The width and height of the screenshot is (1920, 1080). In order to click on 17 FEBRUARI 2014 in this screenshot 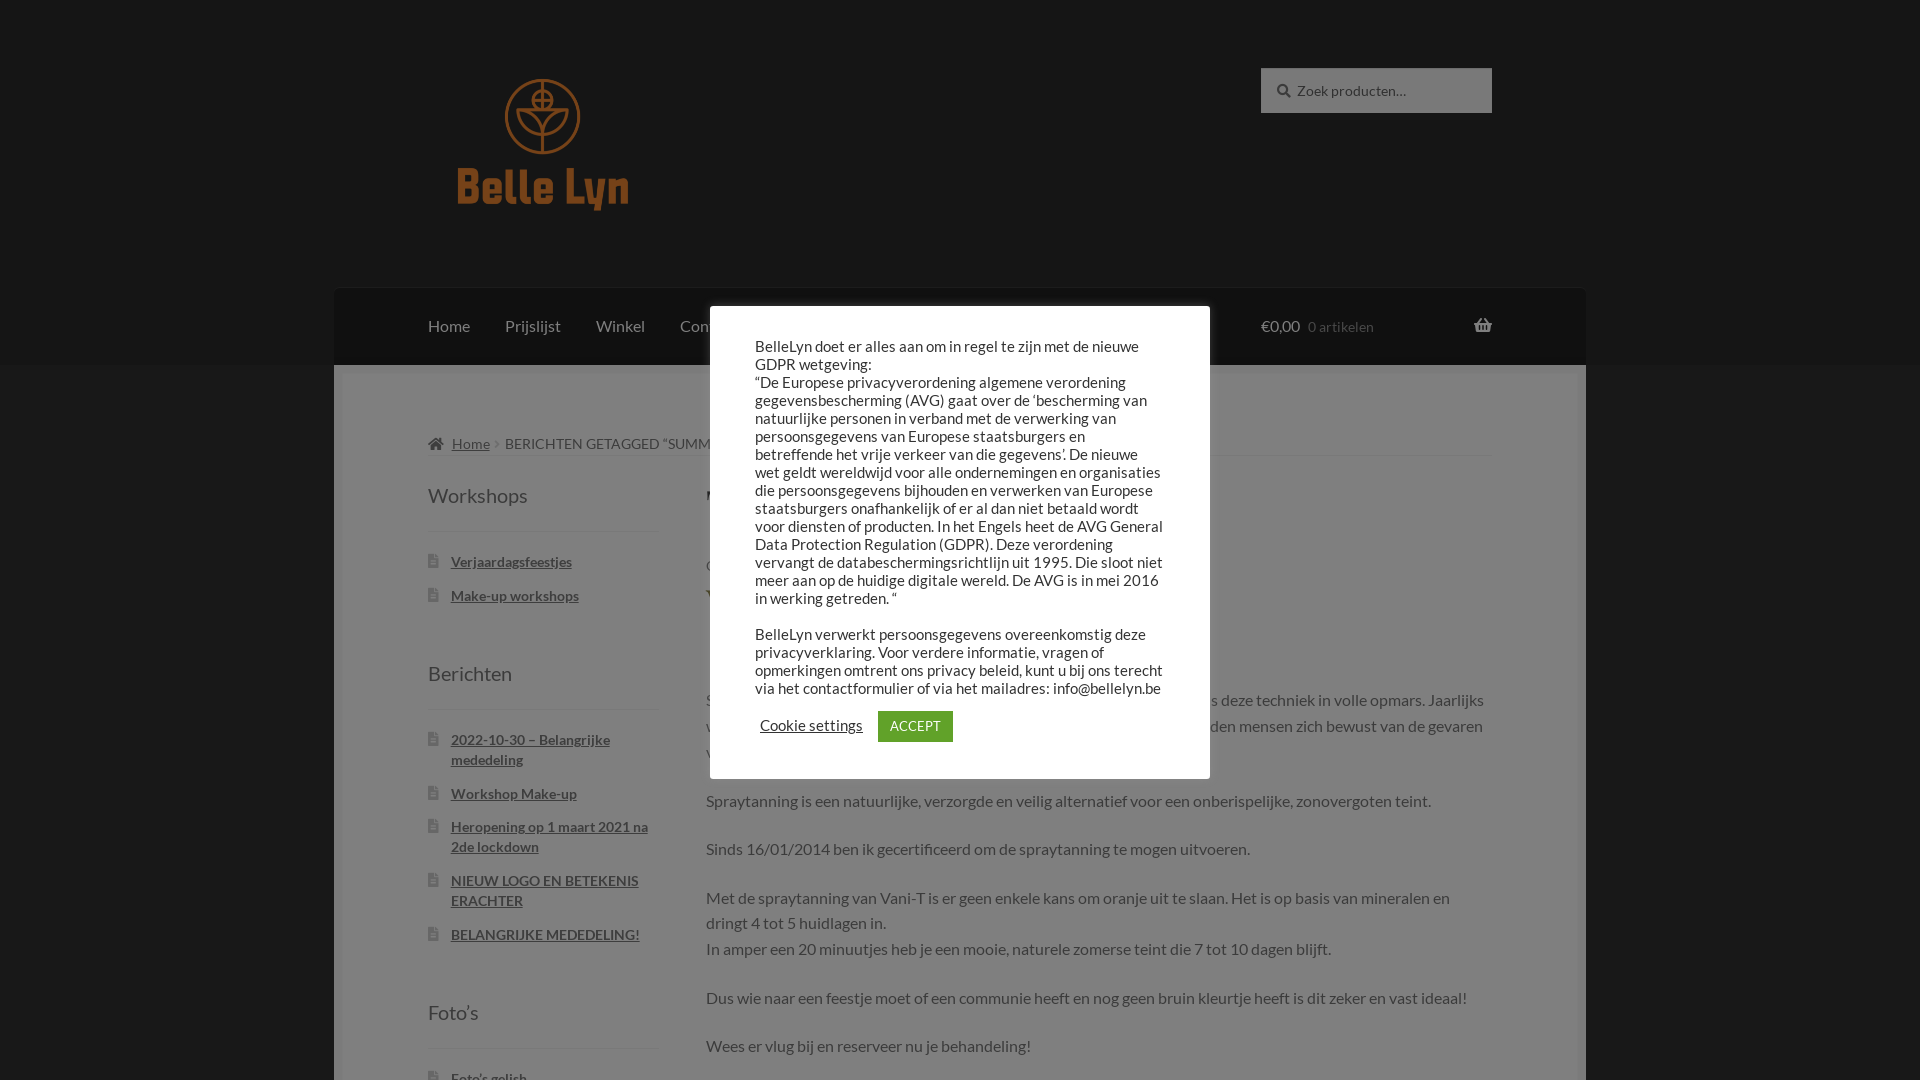, I will do `click(910, 566)`.